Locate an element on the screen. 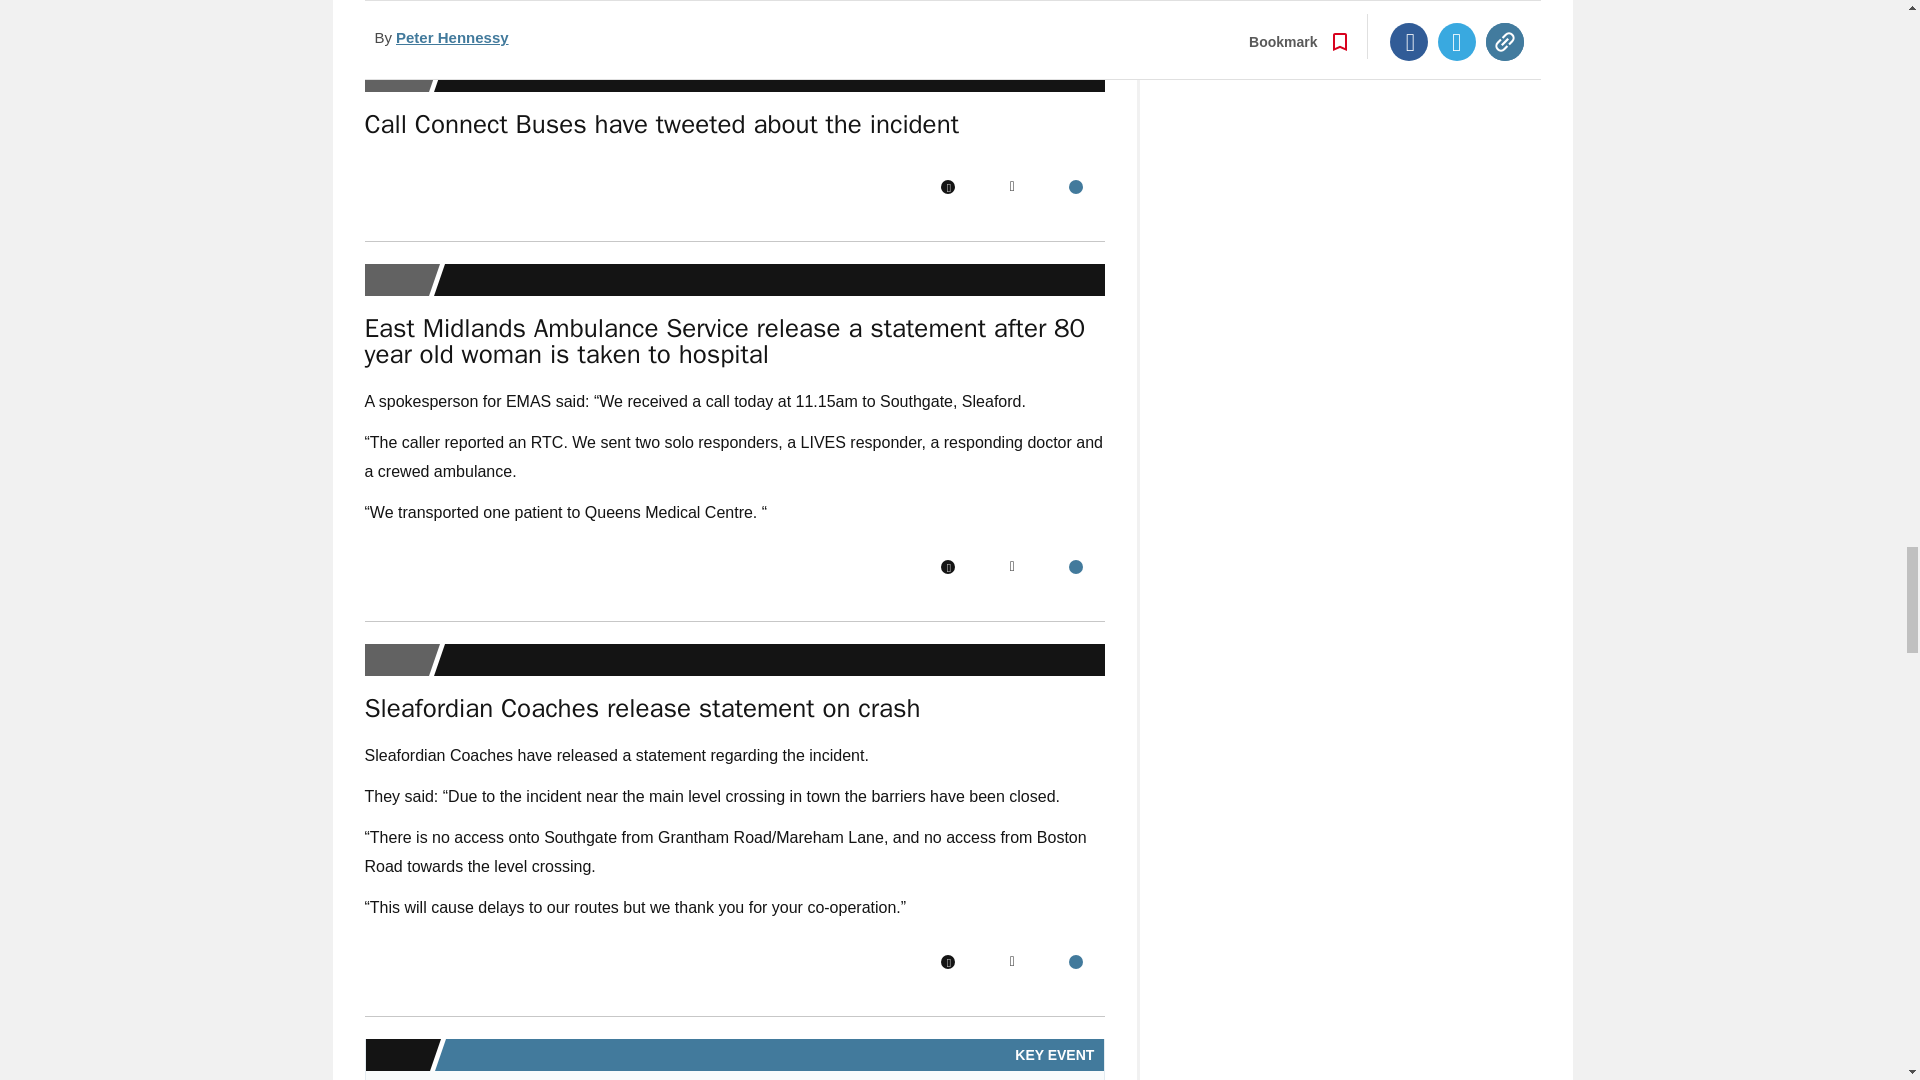 Image resolution: width=1920 pixels, height=1080 pixels. Twitter is located at coordinates (1012, 566).